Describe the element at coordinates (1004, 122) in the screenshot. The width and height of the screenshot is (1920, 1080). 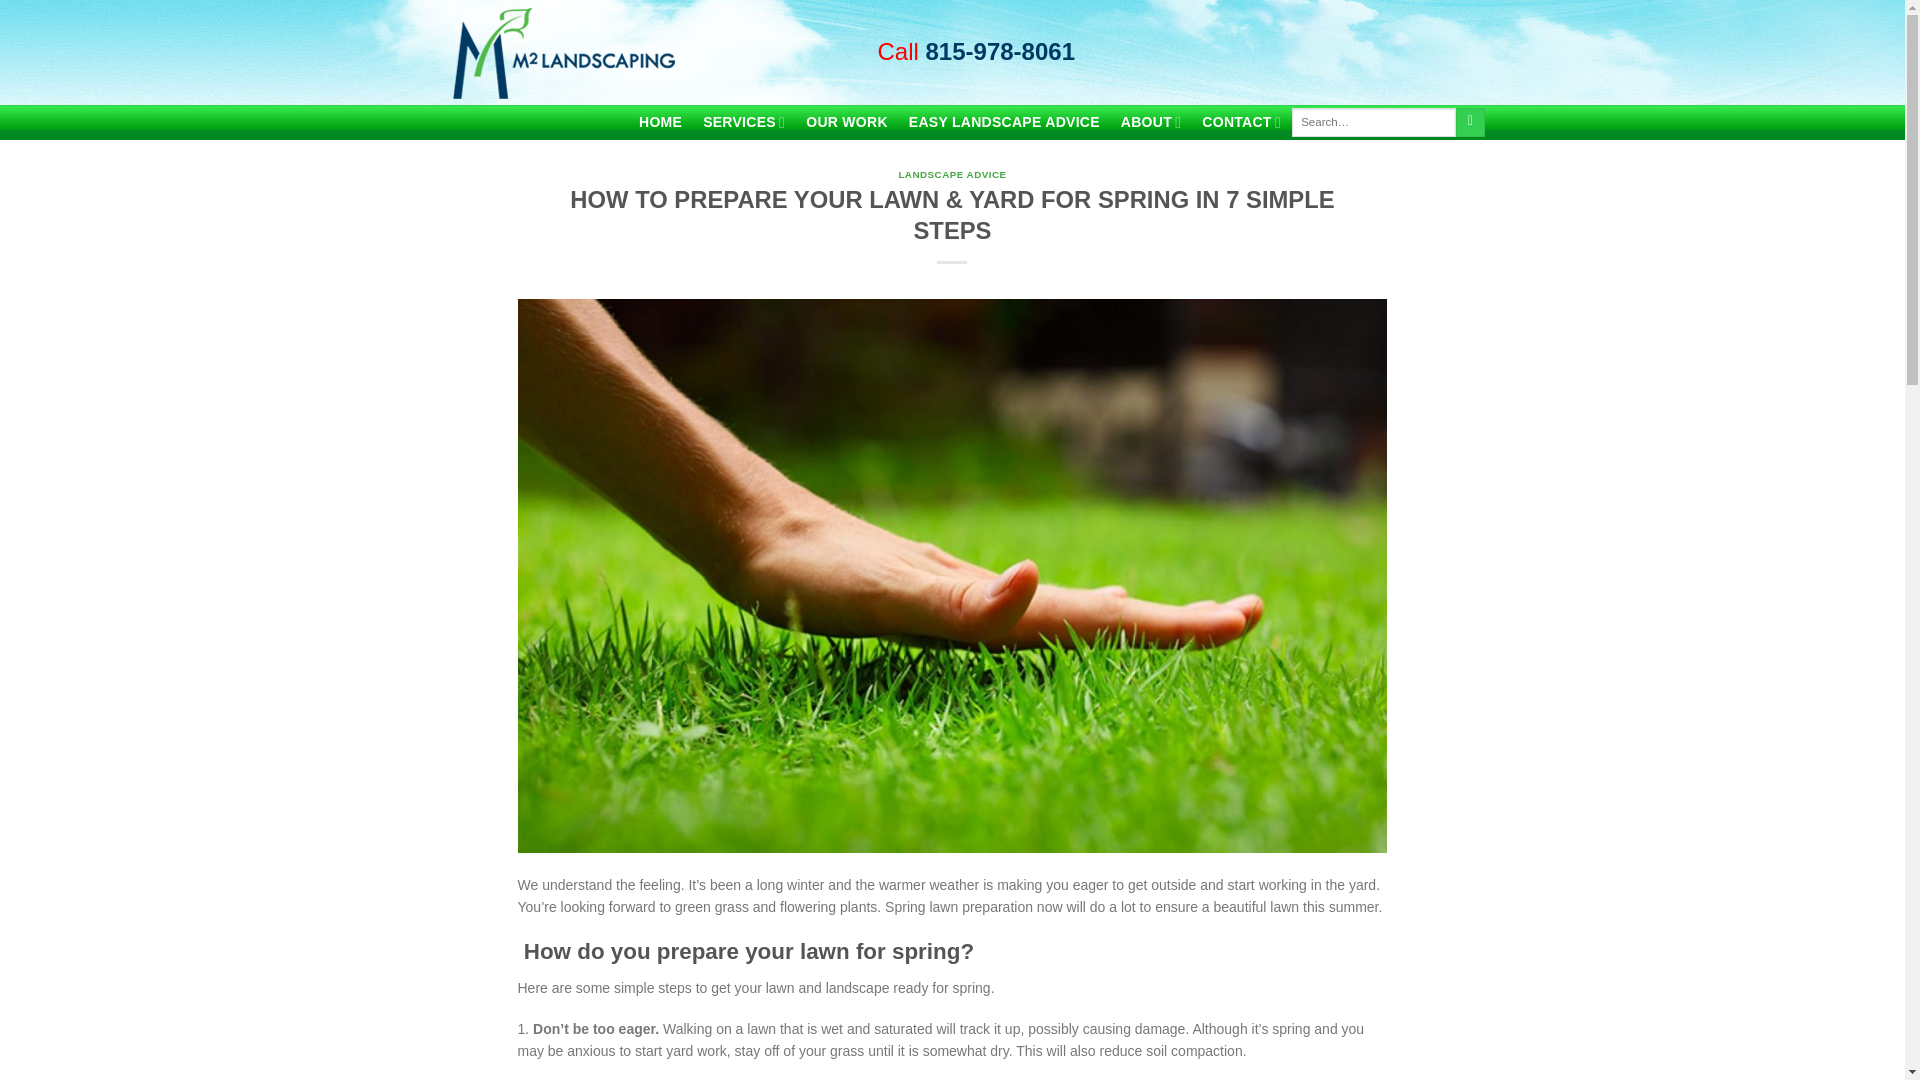
I see `EASY LANDSCAPE ADVICE` at that location.